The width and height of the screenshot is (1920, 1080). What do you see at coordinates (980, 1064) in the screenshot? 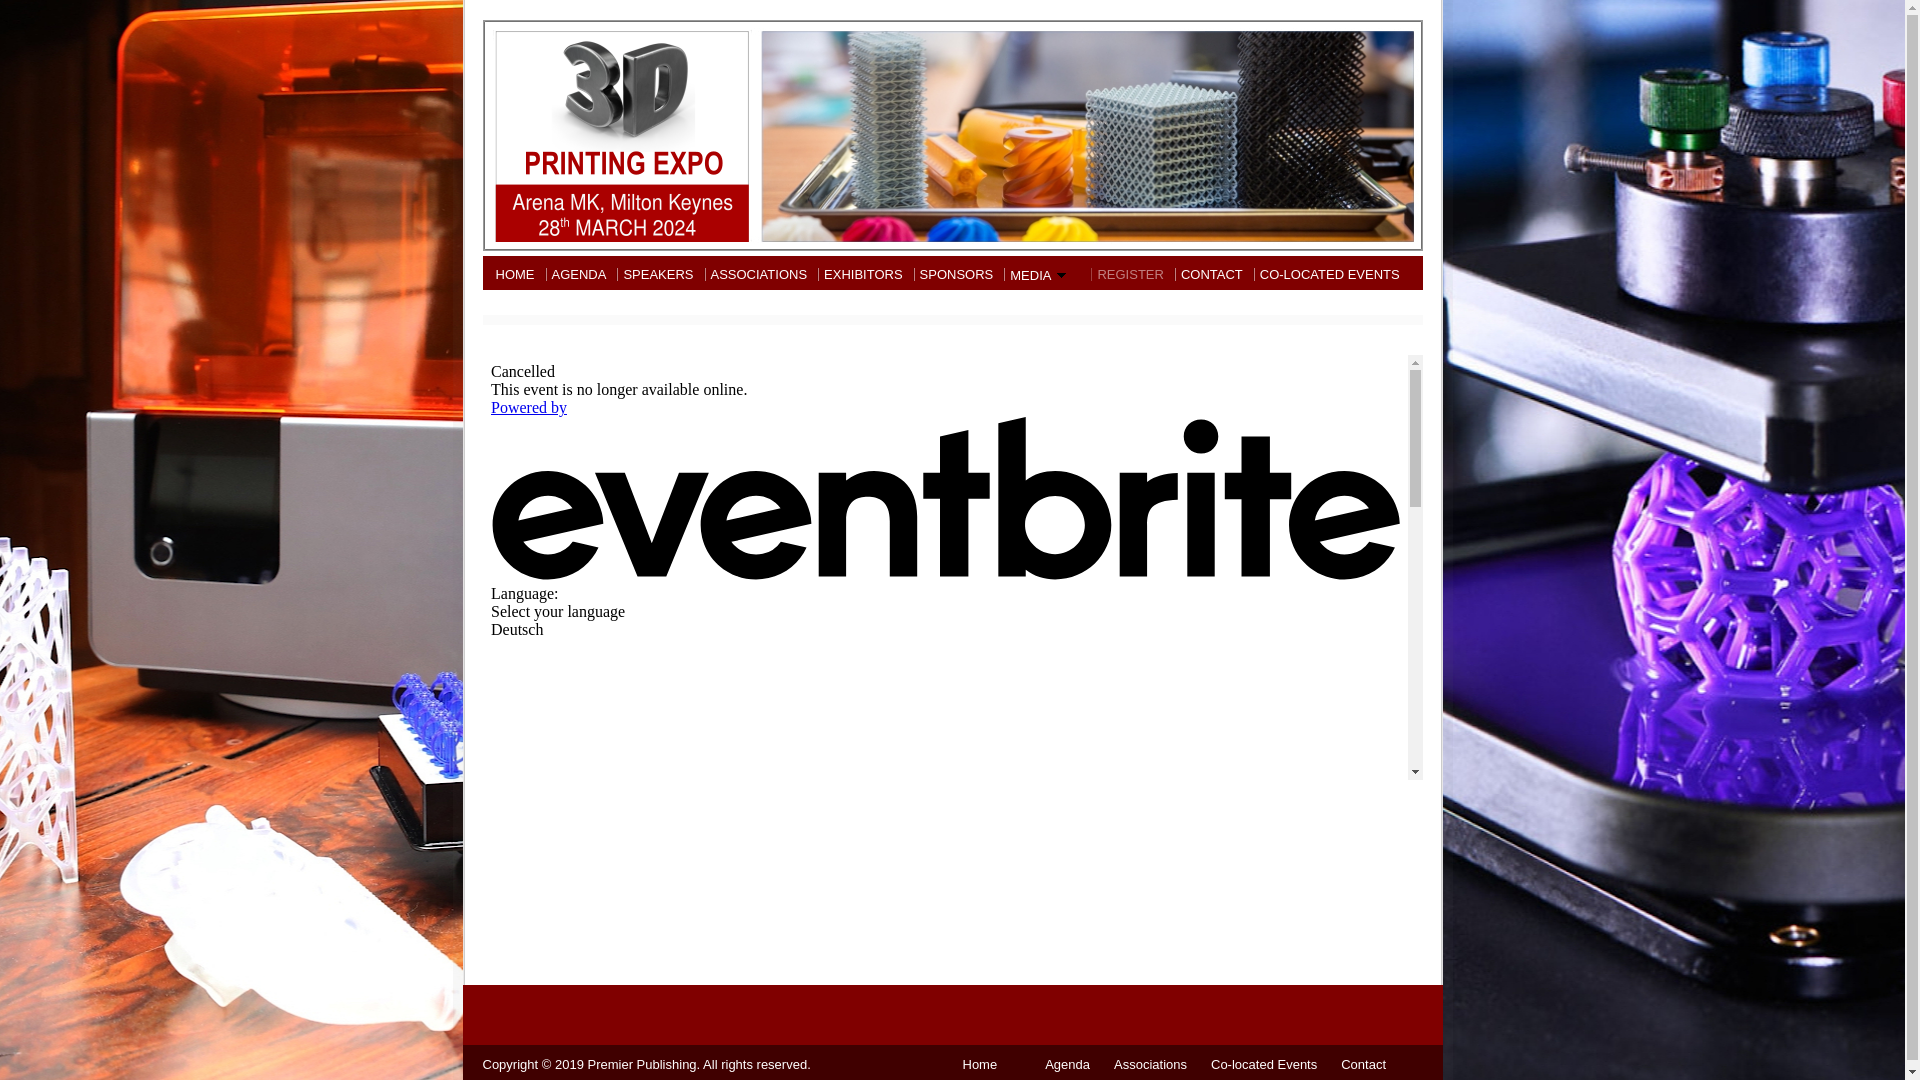
I see `Home` at bounding box center [980, 1064].